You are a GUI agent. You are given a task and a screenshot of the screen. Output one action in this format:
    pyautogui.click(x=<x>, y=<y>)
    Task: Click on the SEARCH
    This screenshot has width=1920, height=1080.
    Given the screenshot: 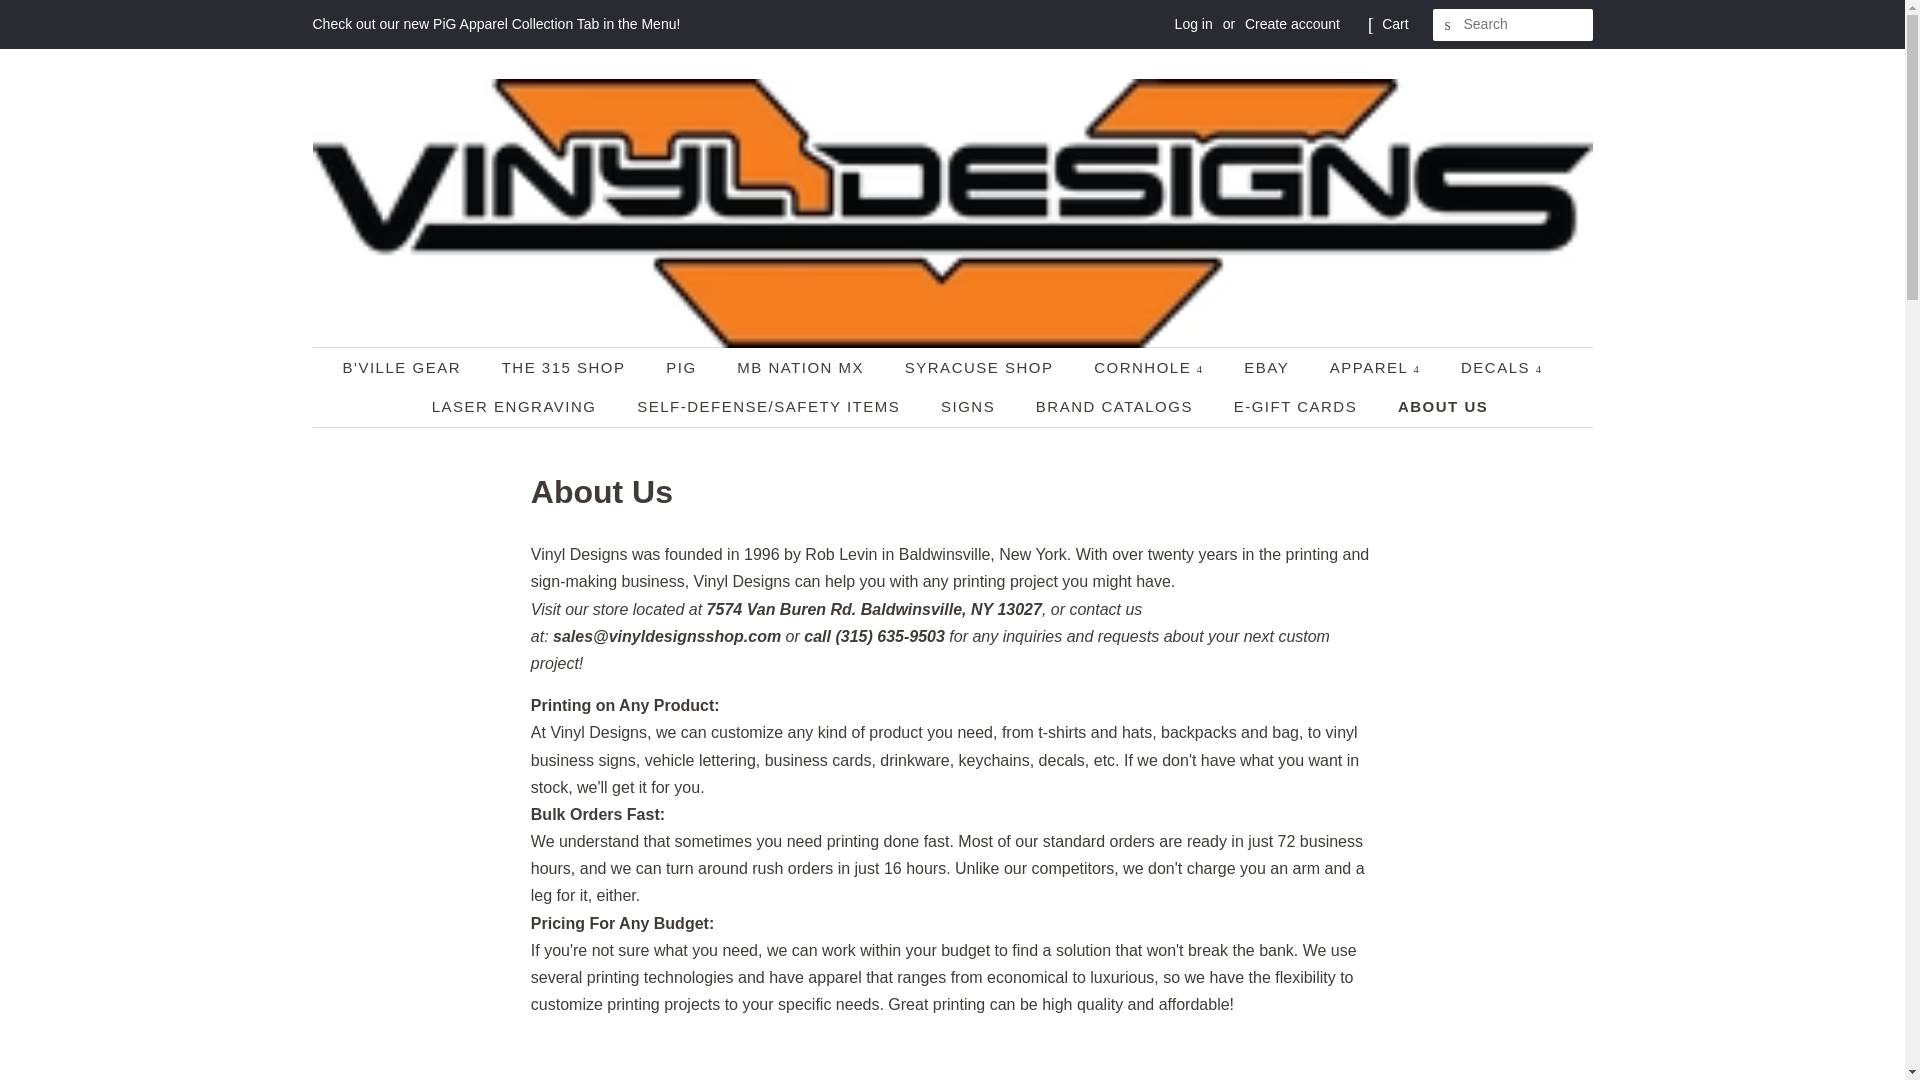 What is the action you would take?
    pyautogui.click(x=1448, y=25)
    